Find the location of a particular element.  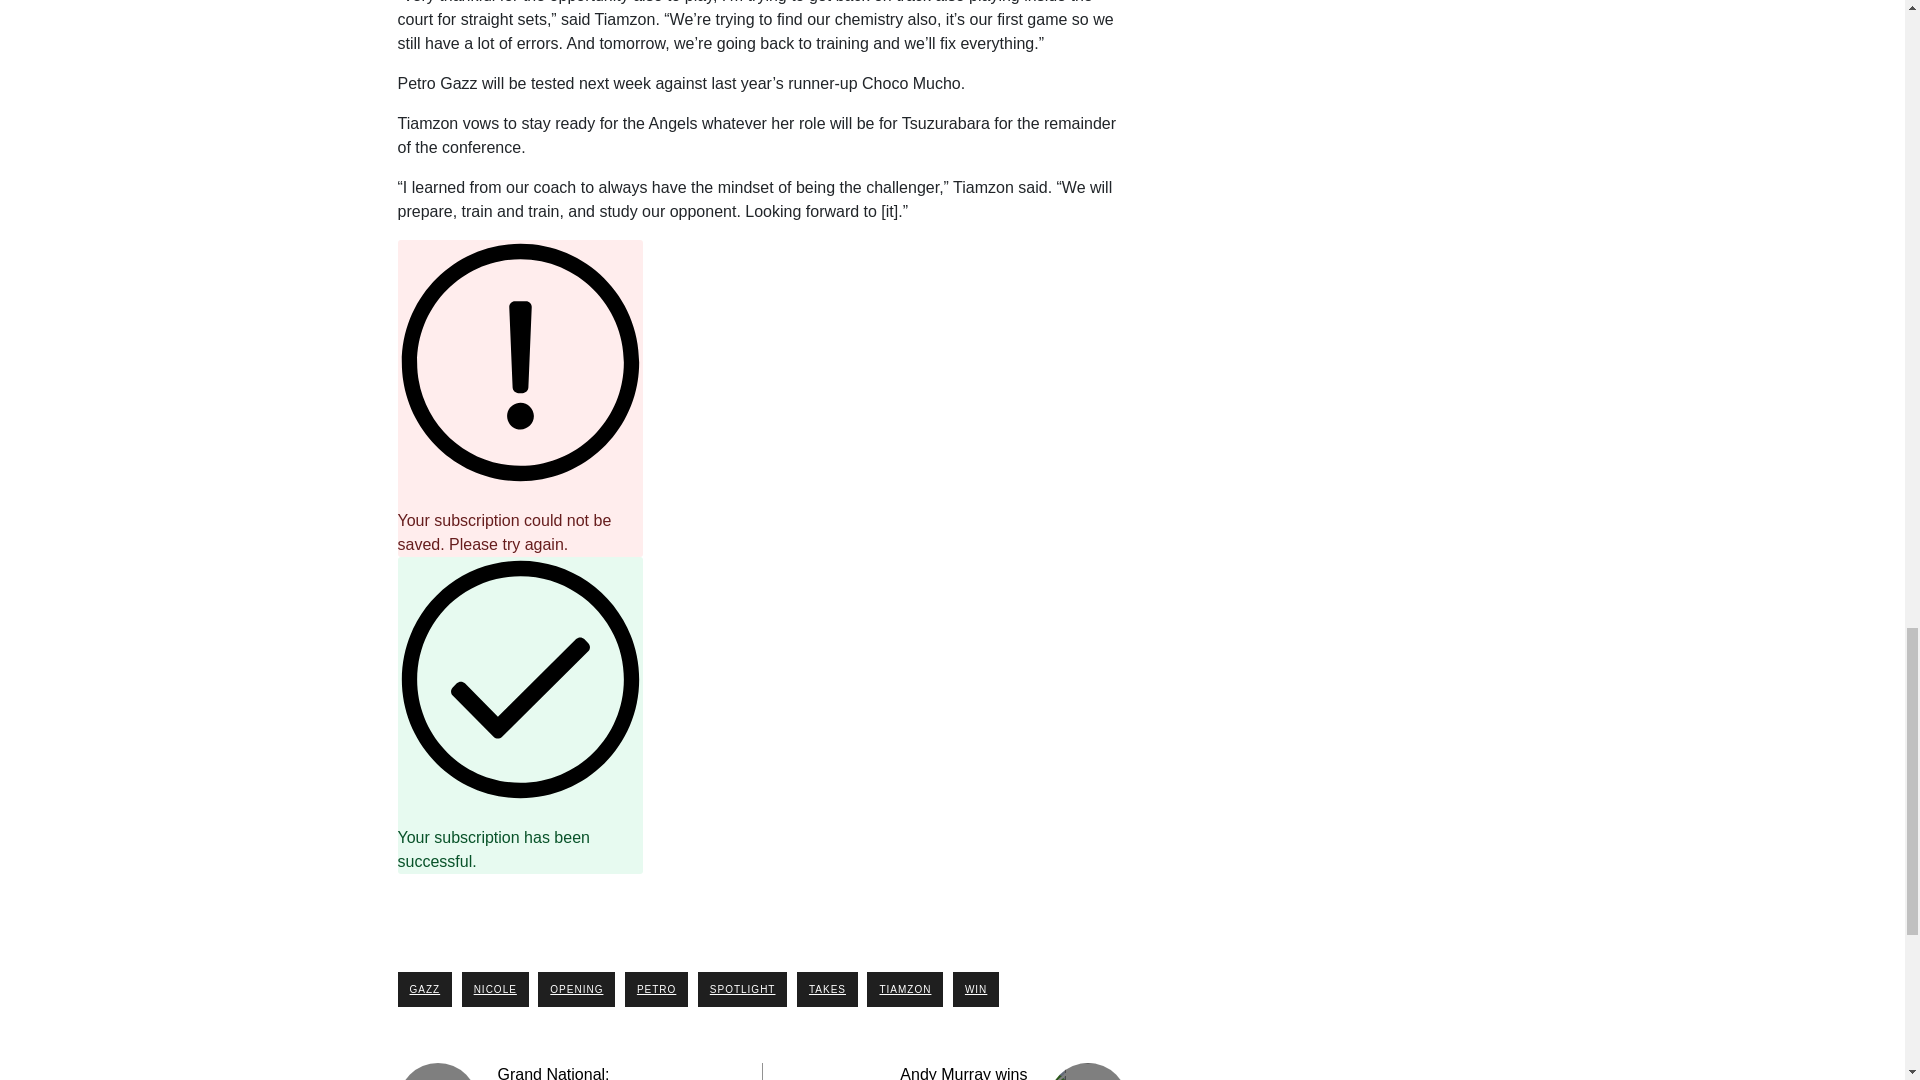

PETRO is located at coordinates (656, 989).